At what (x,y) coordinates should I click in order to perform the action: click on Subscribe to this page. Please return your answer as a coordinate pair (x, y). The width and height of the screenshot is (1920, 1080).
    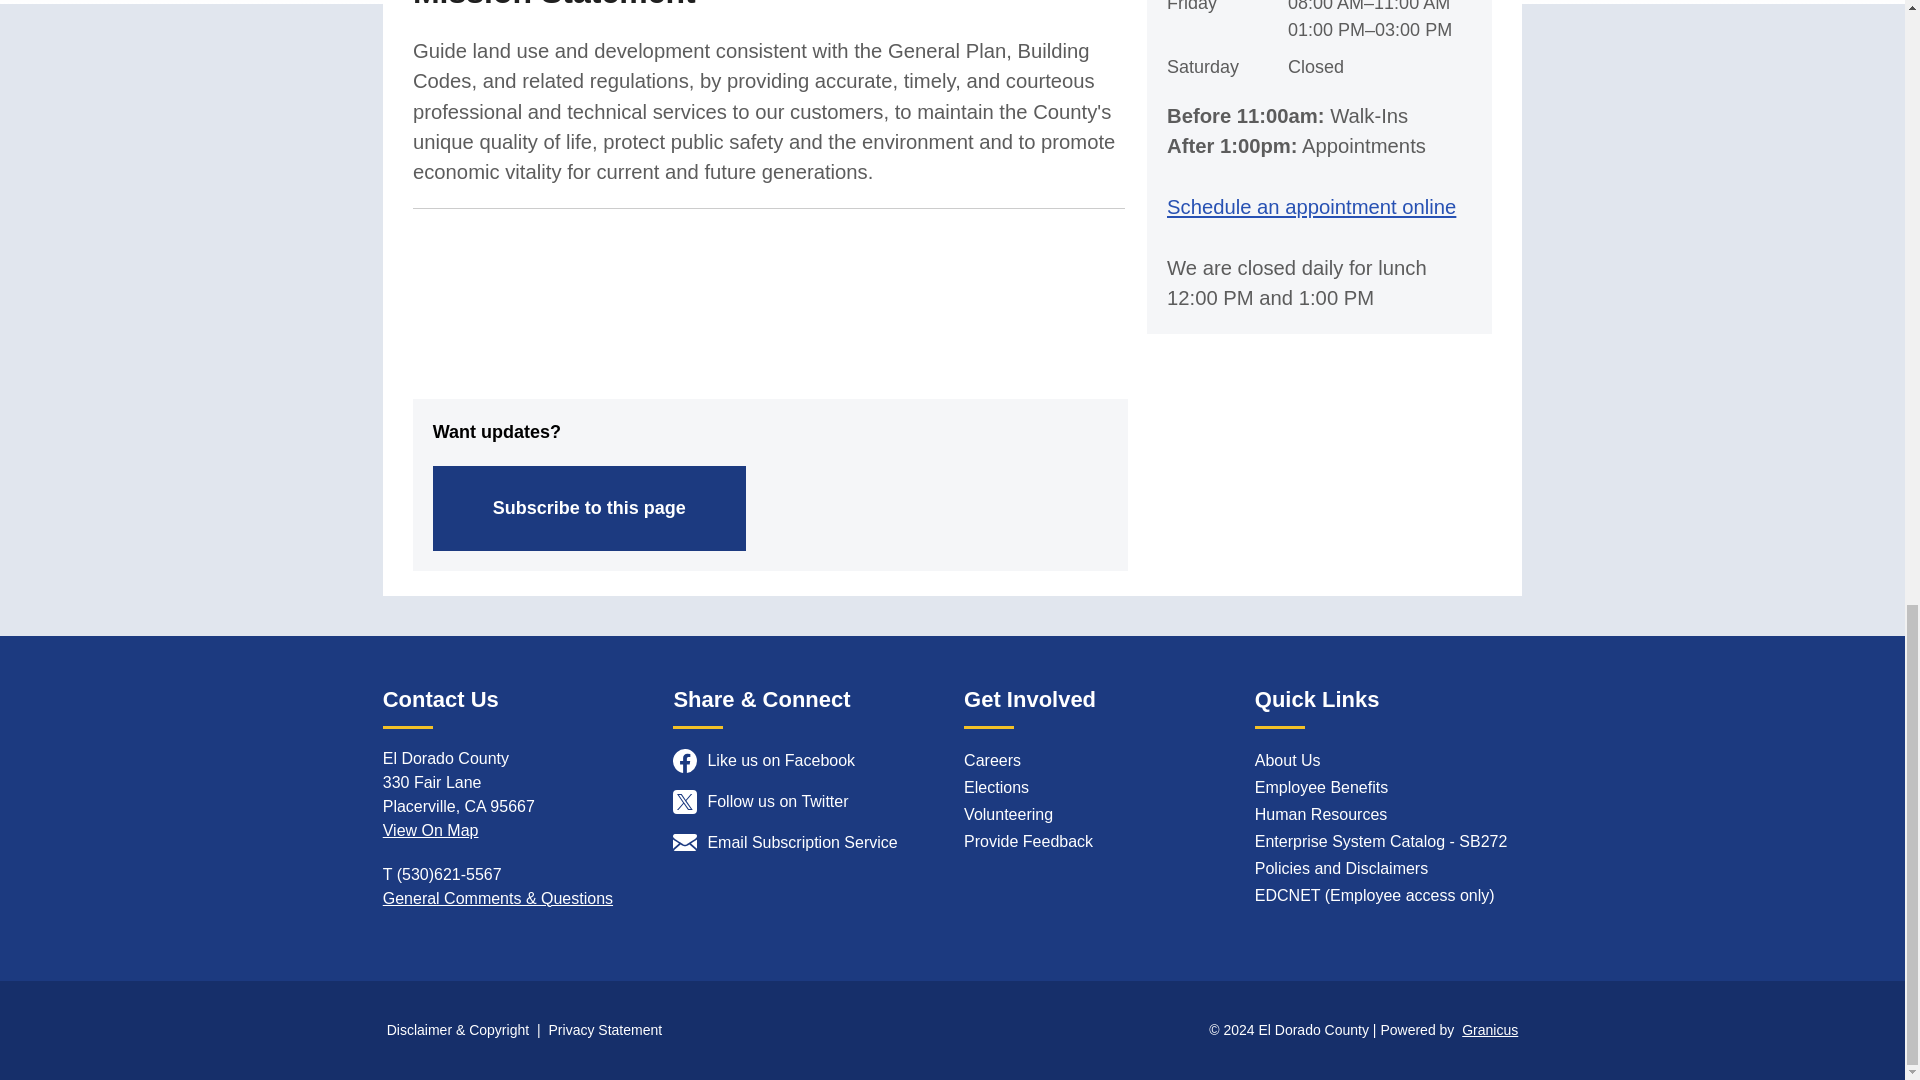
    Looking at the image, I should click on (590, 508).